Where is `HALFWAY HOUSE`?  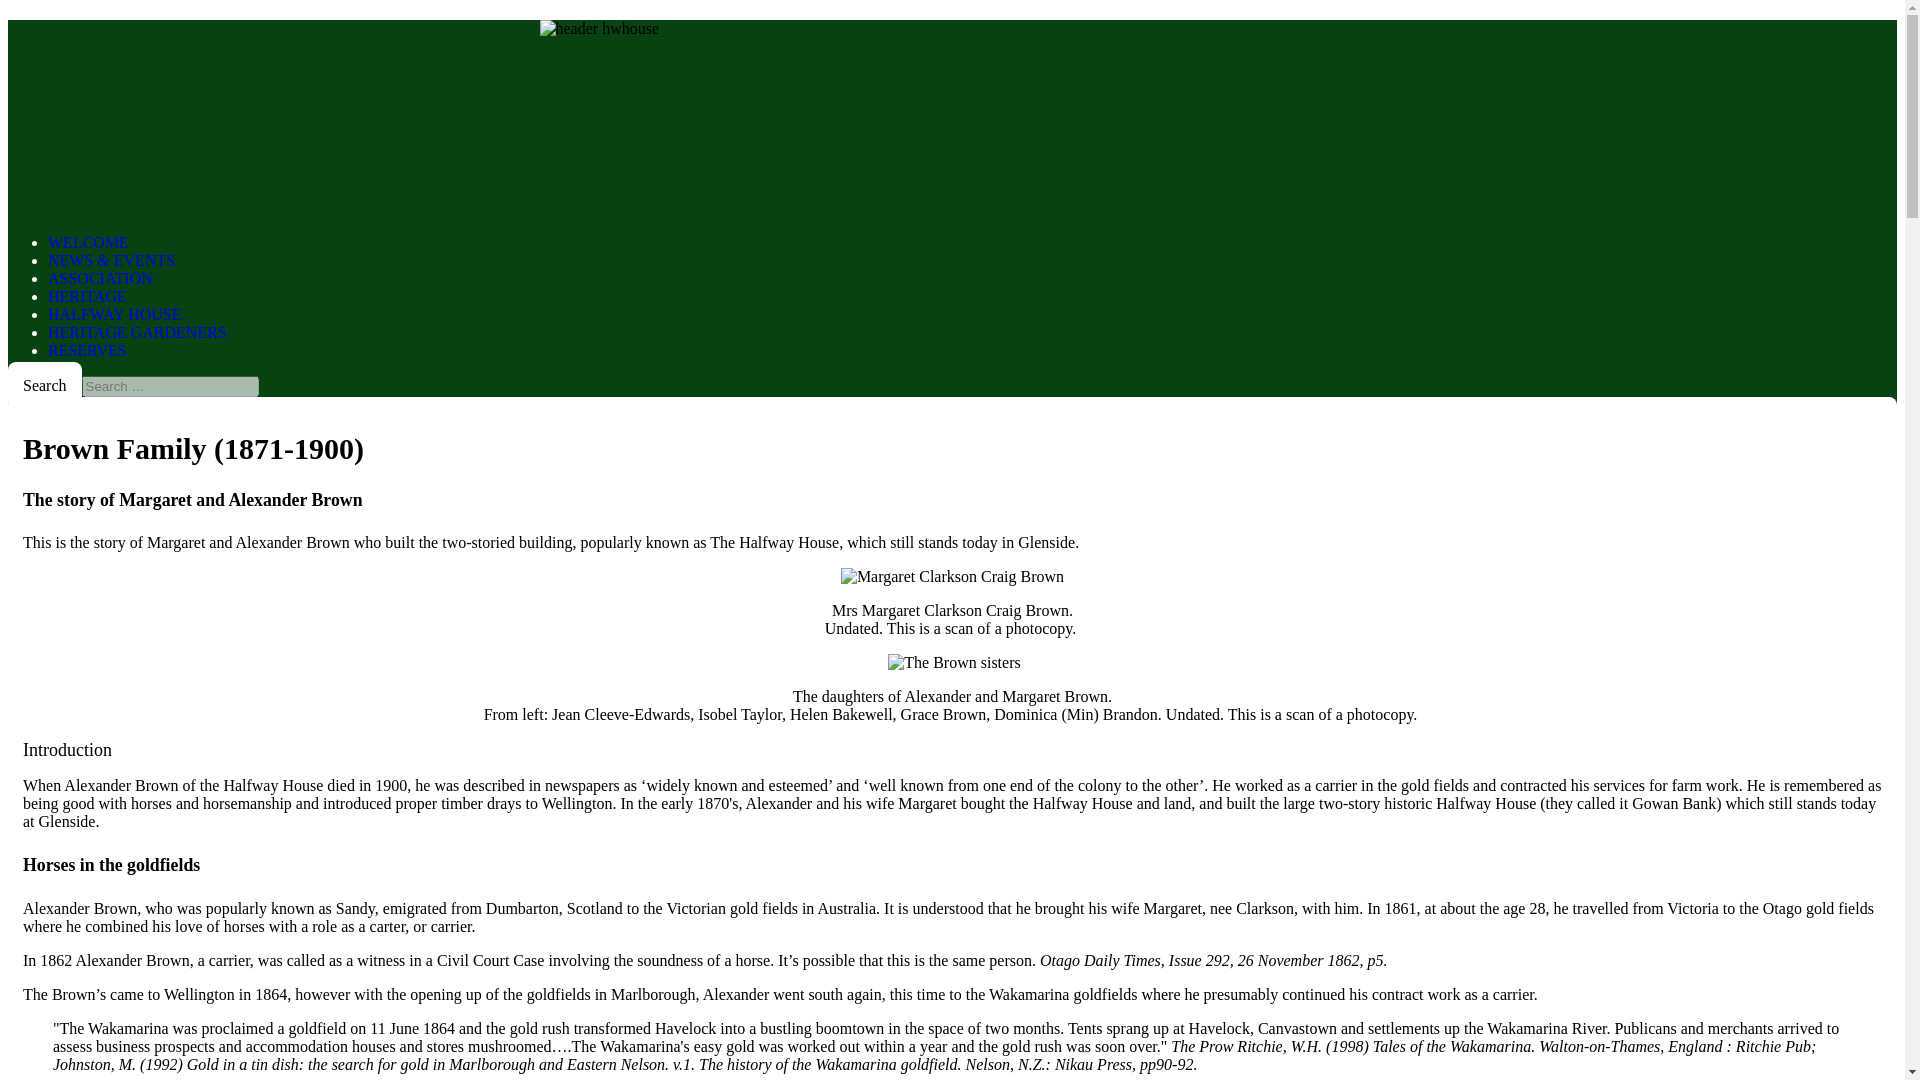 HALFWAY HOUSE is located at coordinates (115, 314).